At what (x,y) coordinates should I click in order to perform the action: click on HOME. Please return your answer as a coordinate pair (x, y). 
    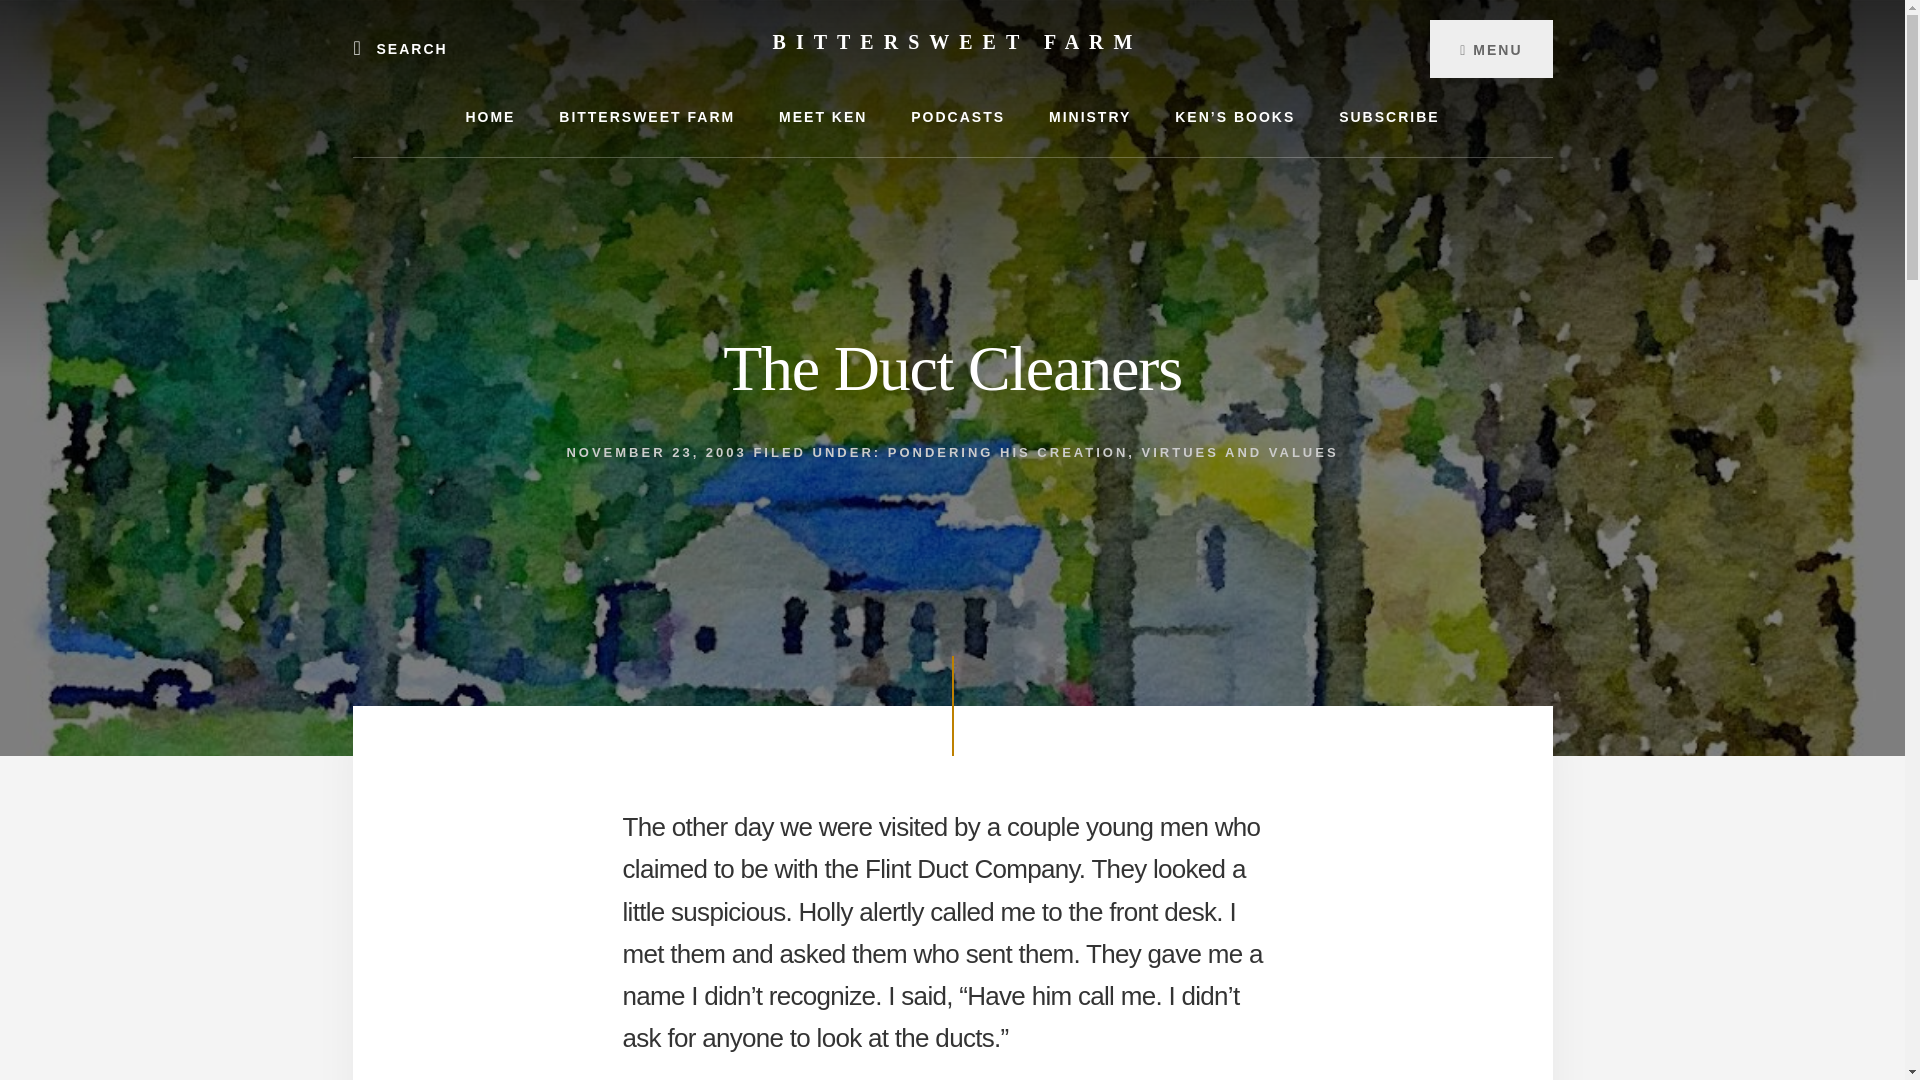
    Looking at the image, I should click on (490, 116).